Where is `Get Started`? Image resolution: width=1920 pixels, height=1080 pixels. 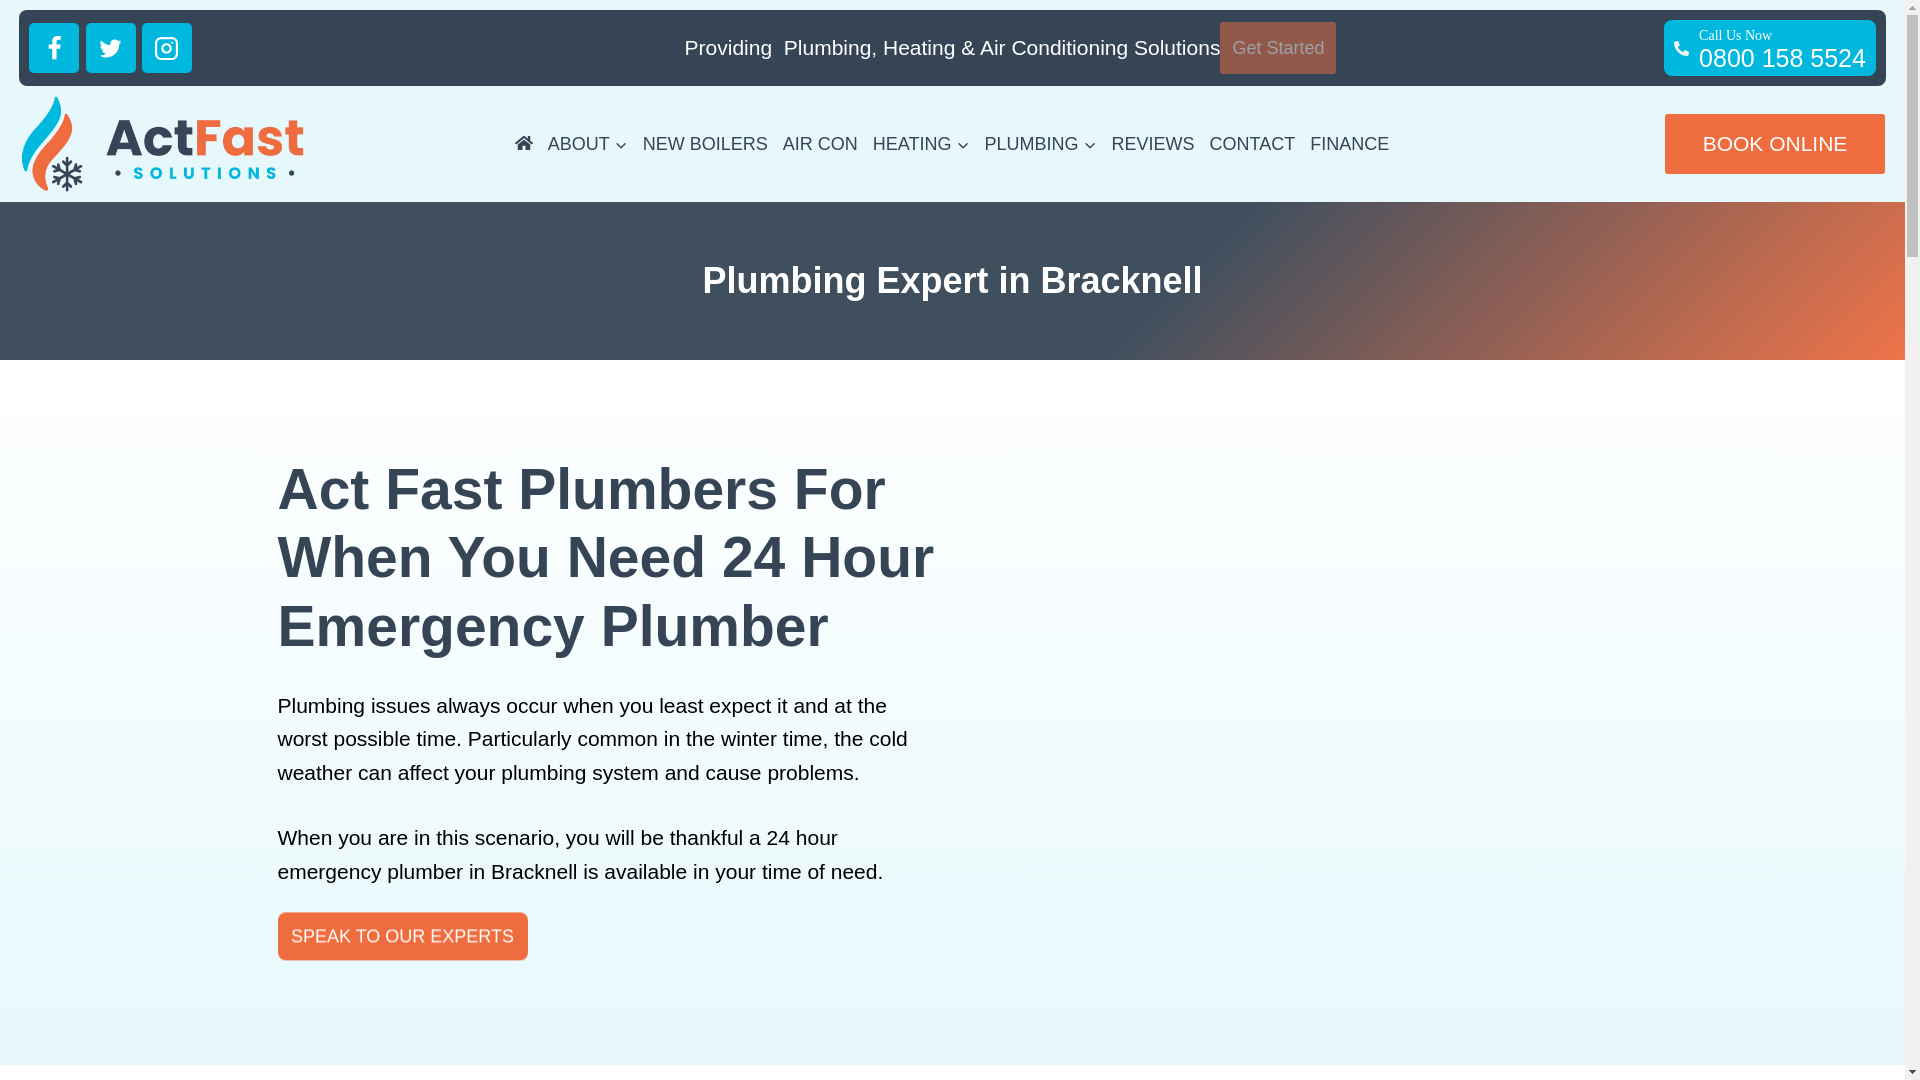 Get Started is located at coordinates (921, 143).